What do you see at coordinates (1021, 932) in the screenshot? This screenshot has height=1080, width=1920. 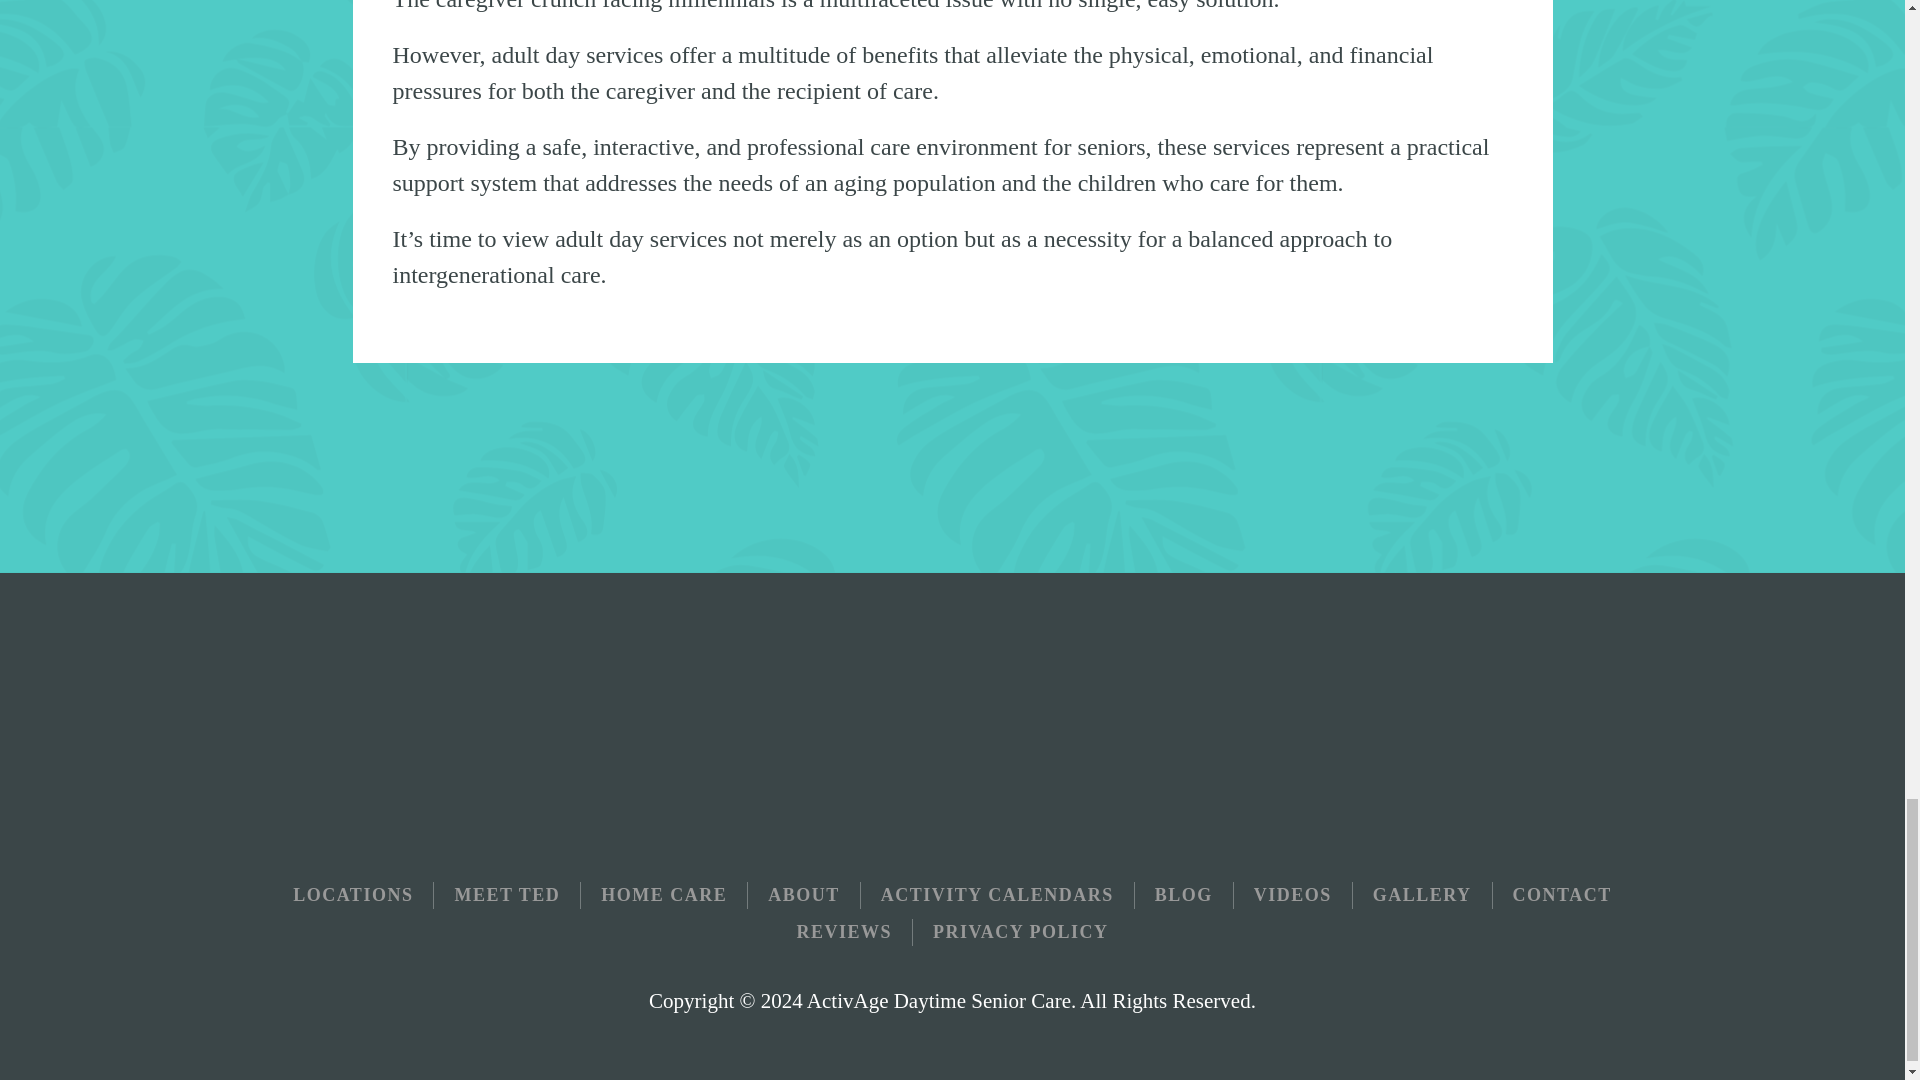 I see `PRIVACY POLICY` at bounding box center [1021, 932].